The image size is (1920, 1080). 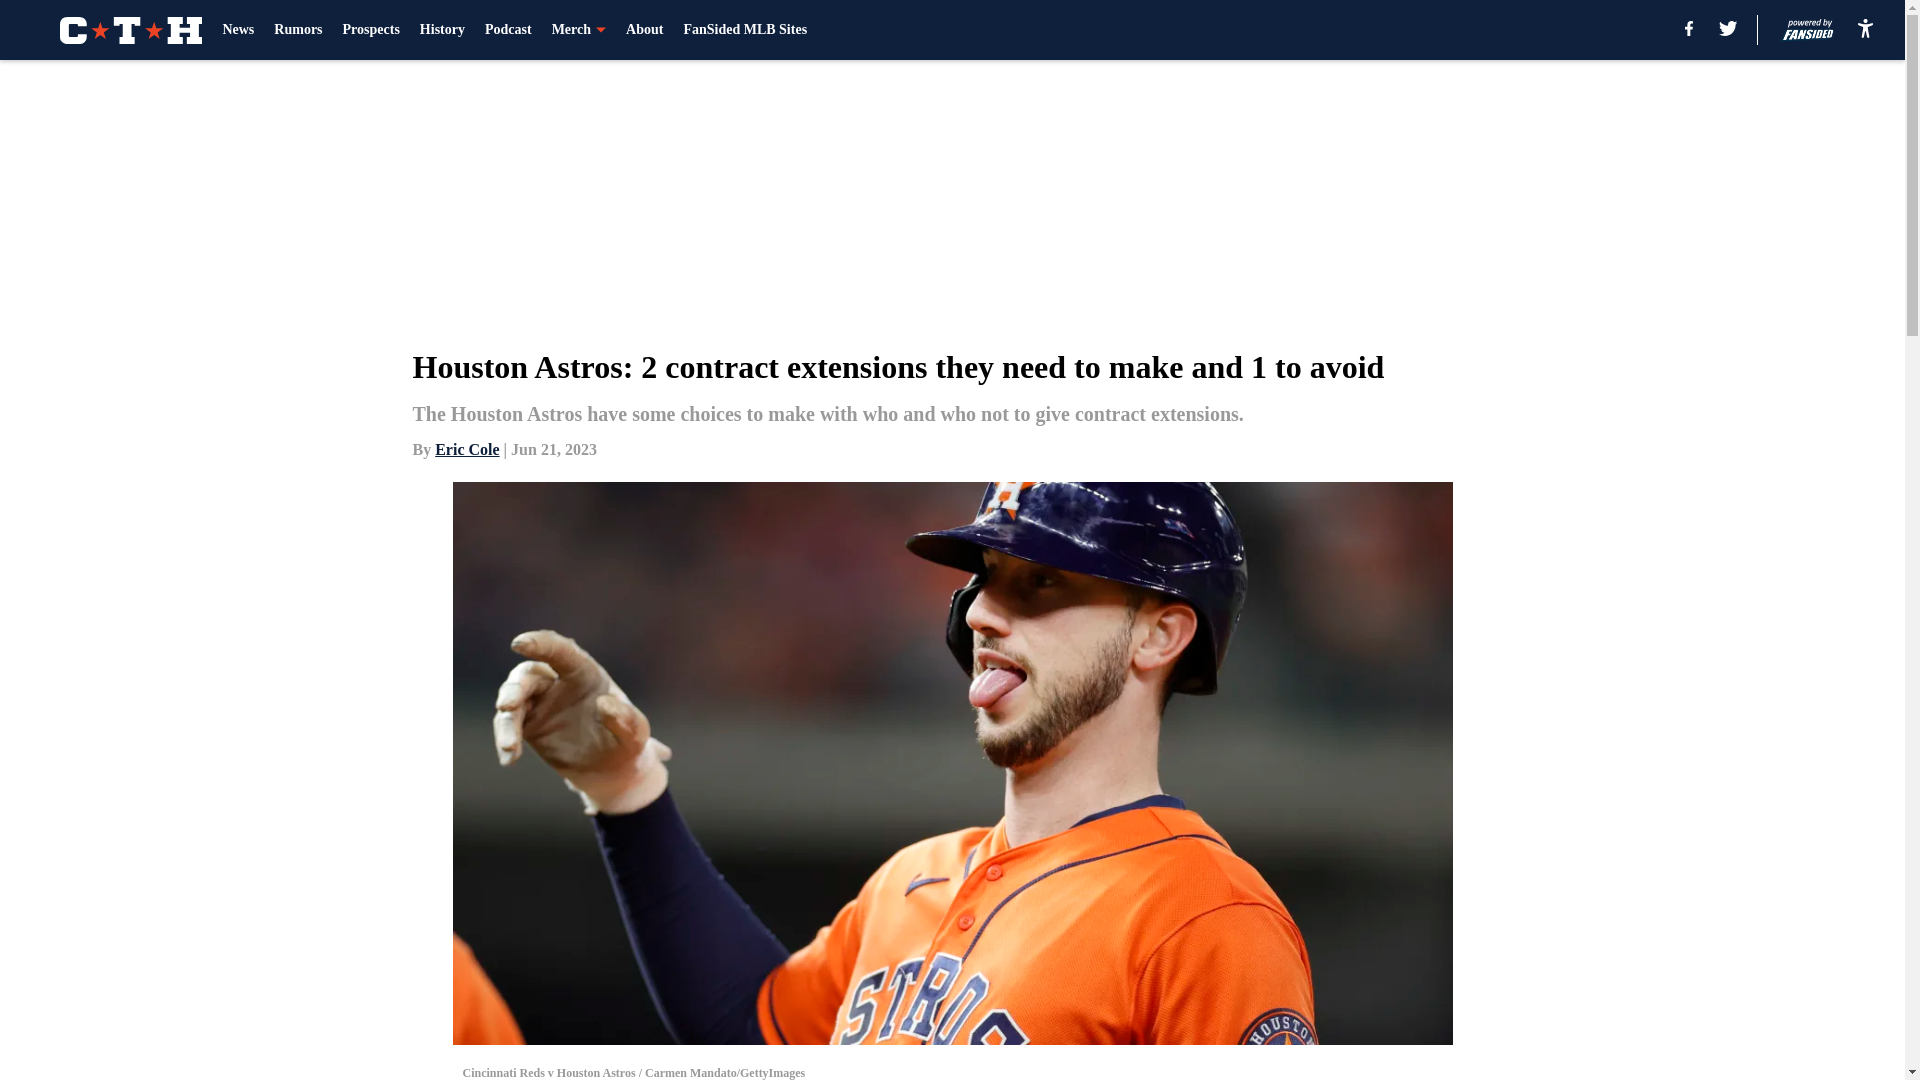 I want to click on FanSided MLB Sites, so click(x=744, y=30).